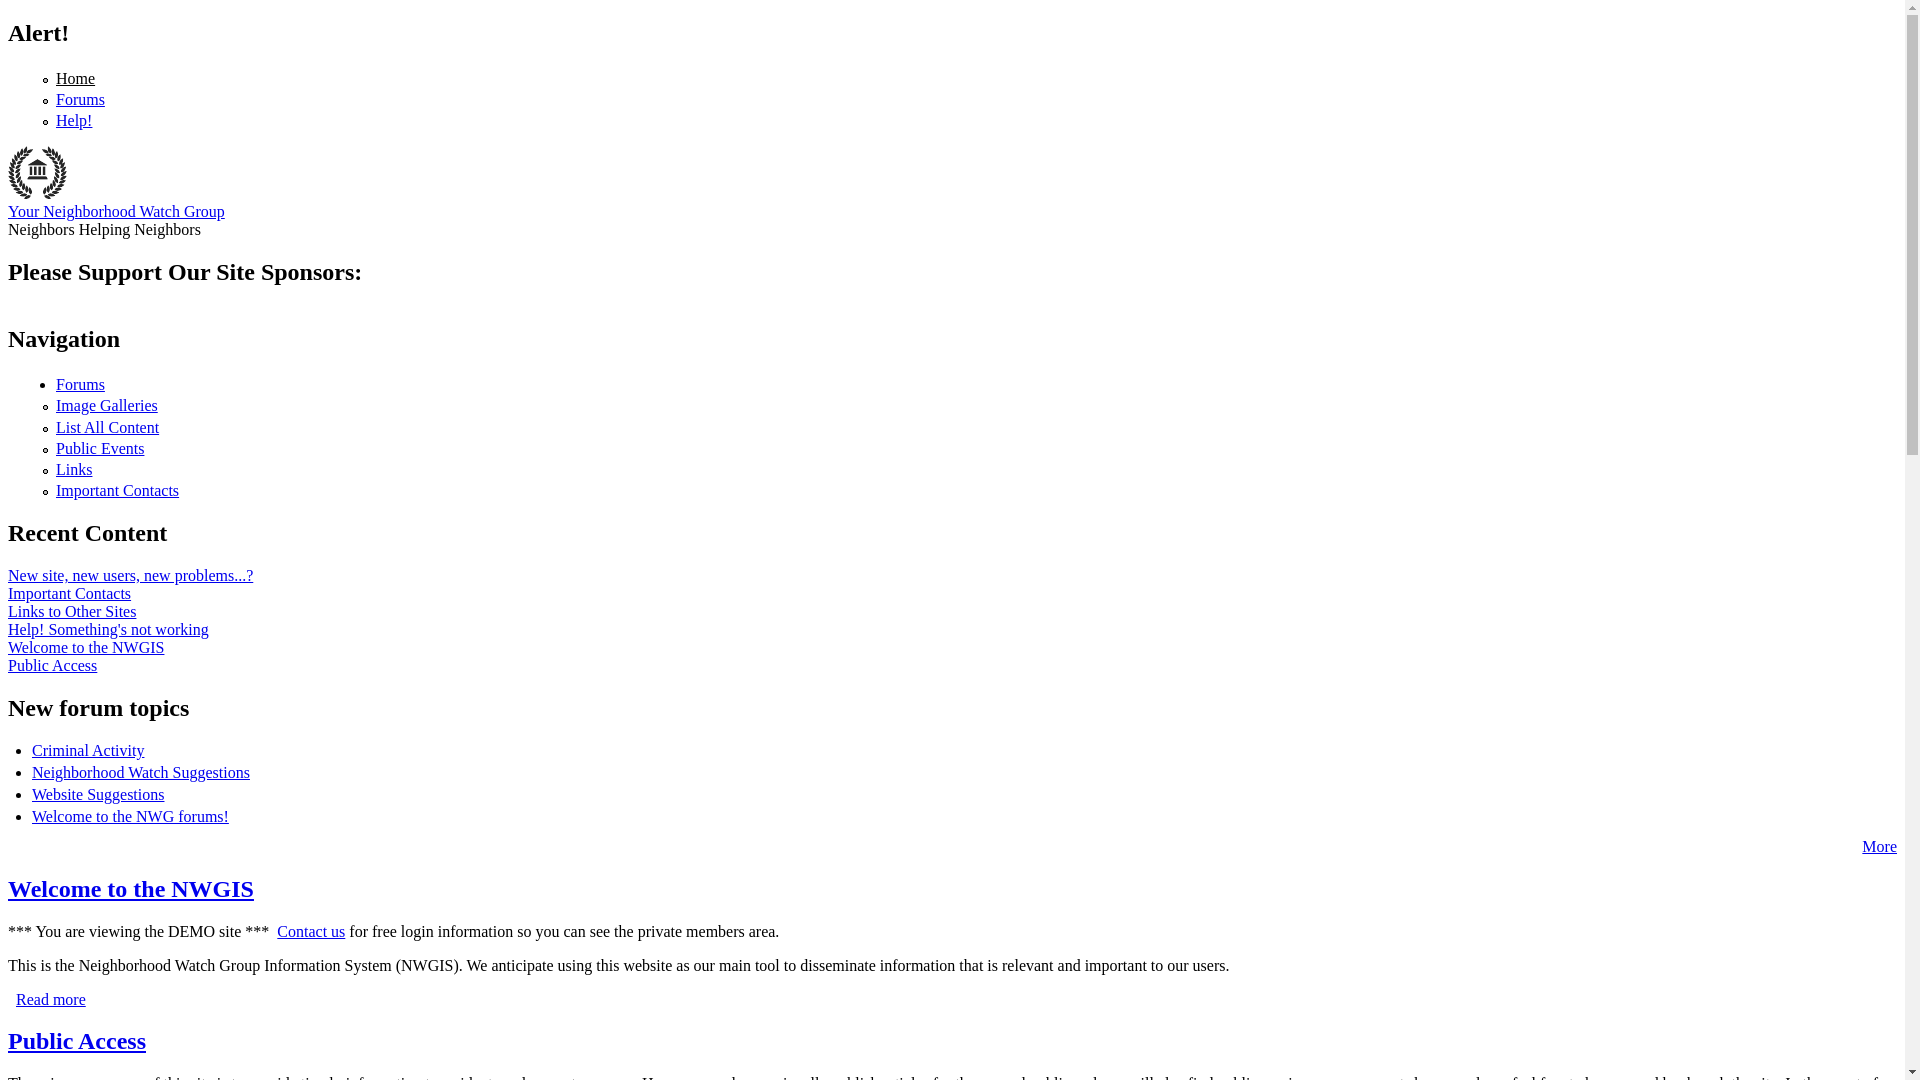  Describe the element at coordinates (52, 666) in the screenshot. I see `Public Access` at that location.